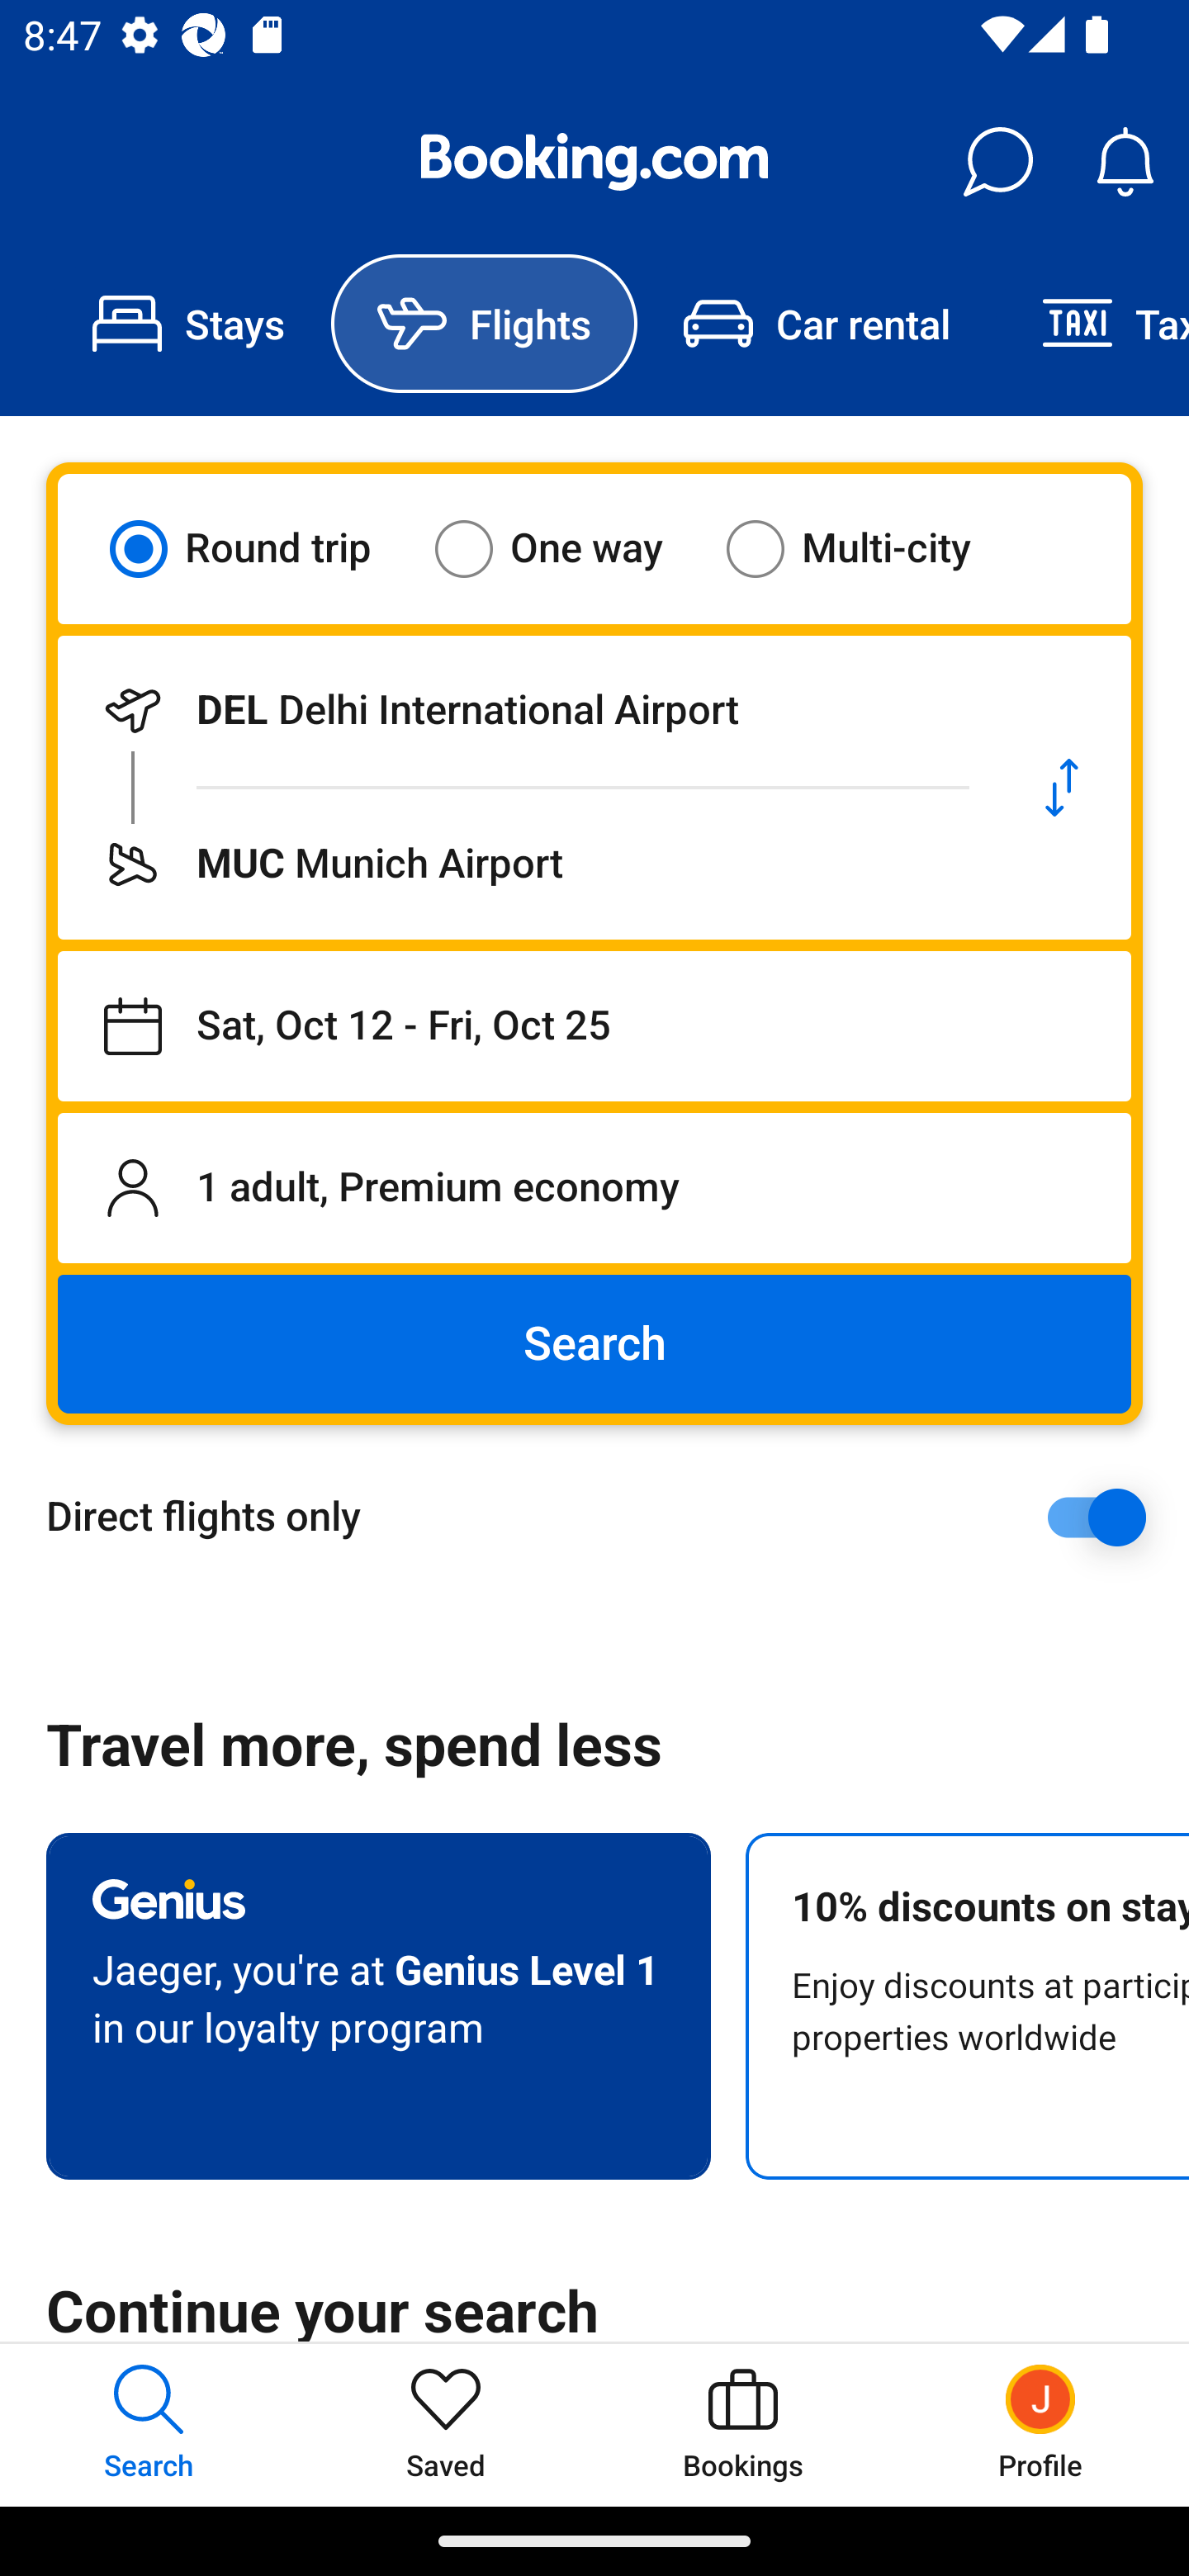  I want to click on Messages, so click(997, 162).